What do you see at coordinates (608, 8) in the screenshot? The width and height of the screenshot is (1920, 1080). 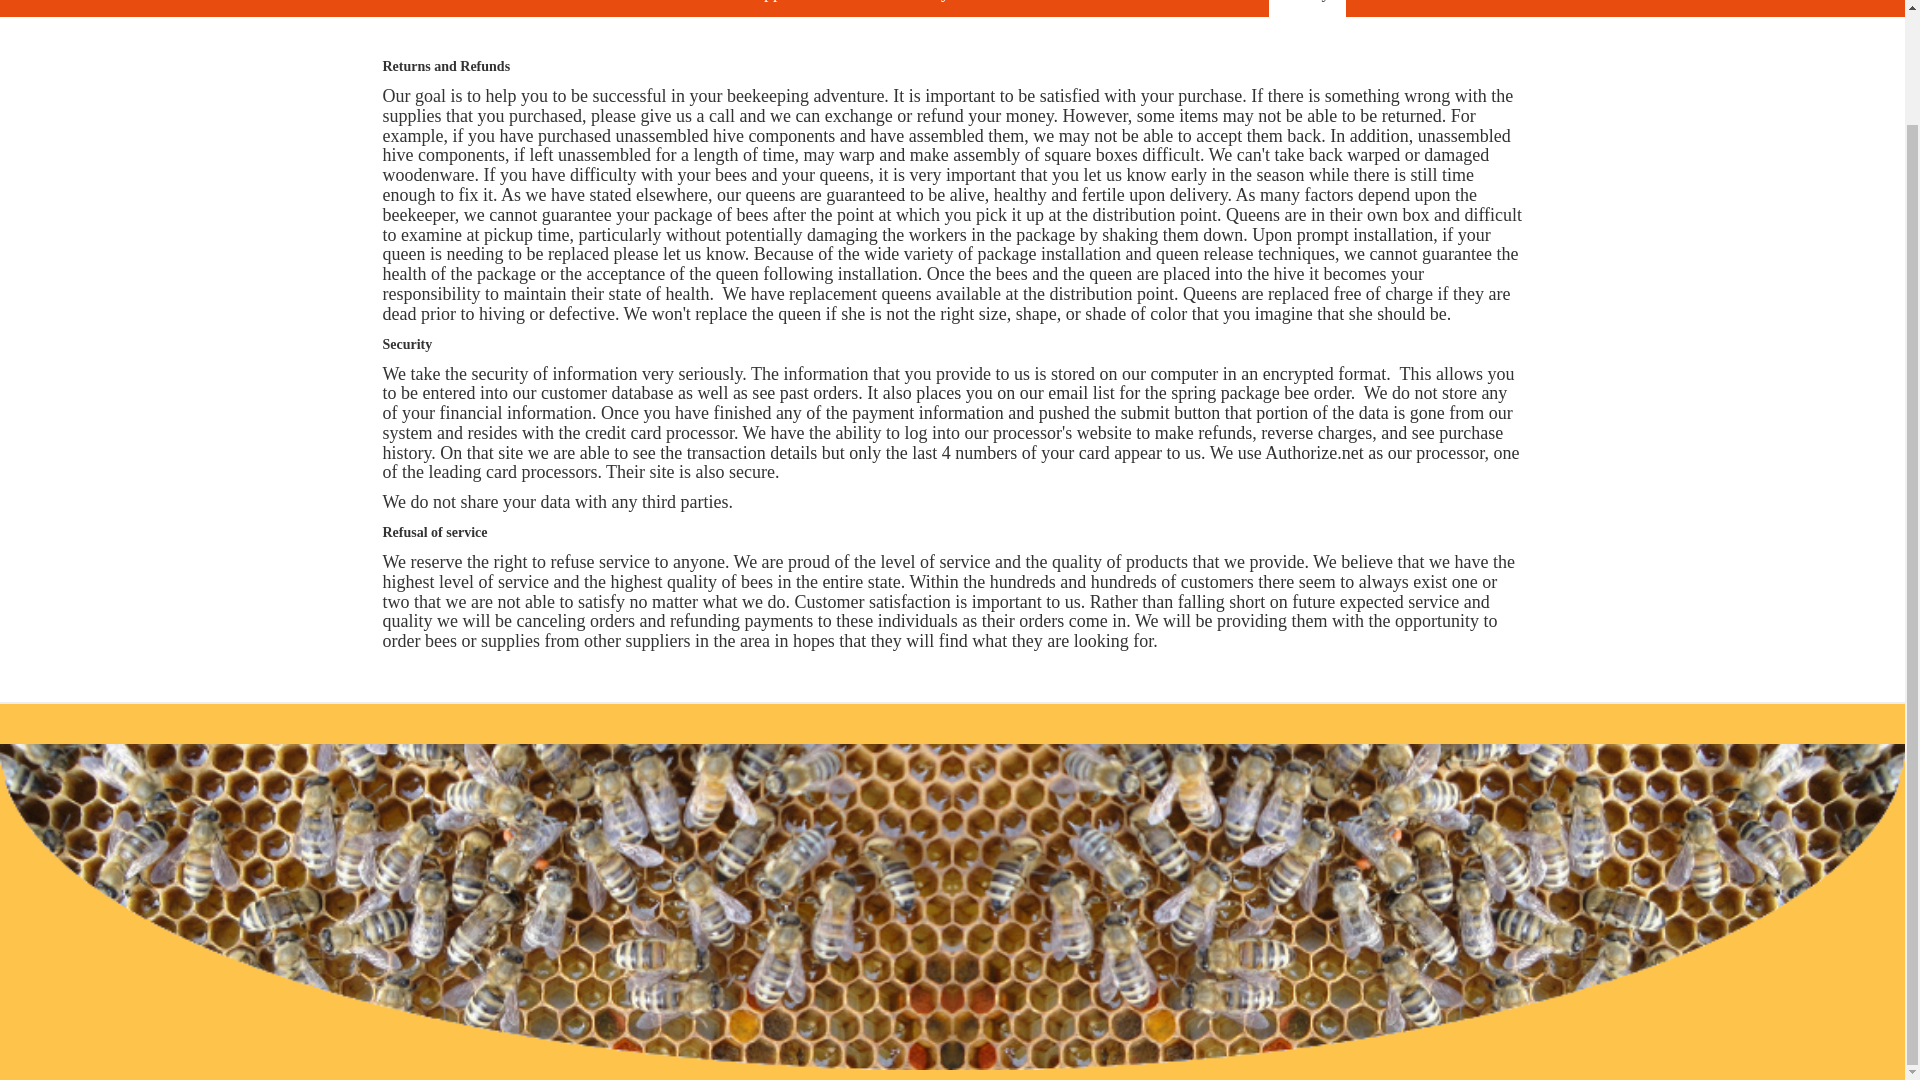 I see `About Us` at bounding box center [608, 8].